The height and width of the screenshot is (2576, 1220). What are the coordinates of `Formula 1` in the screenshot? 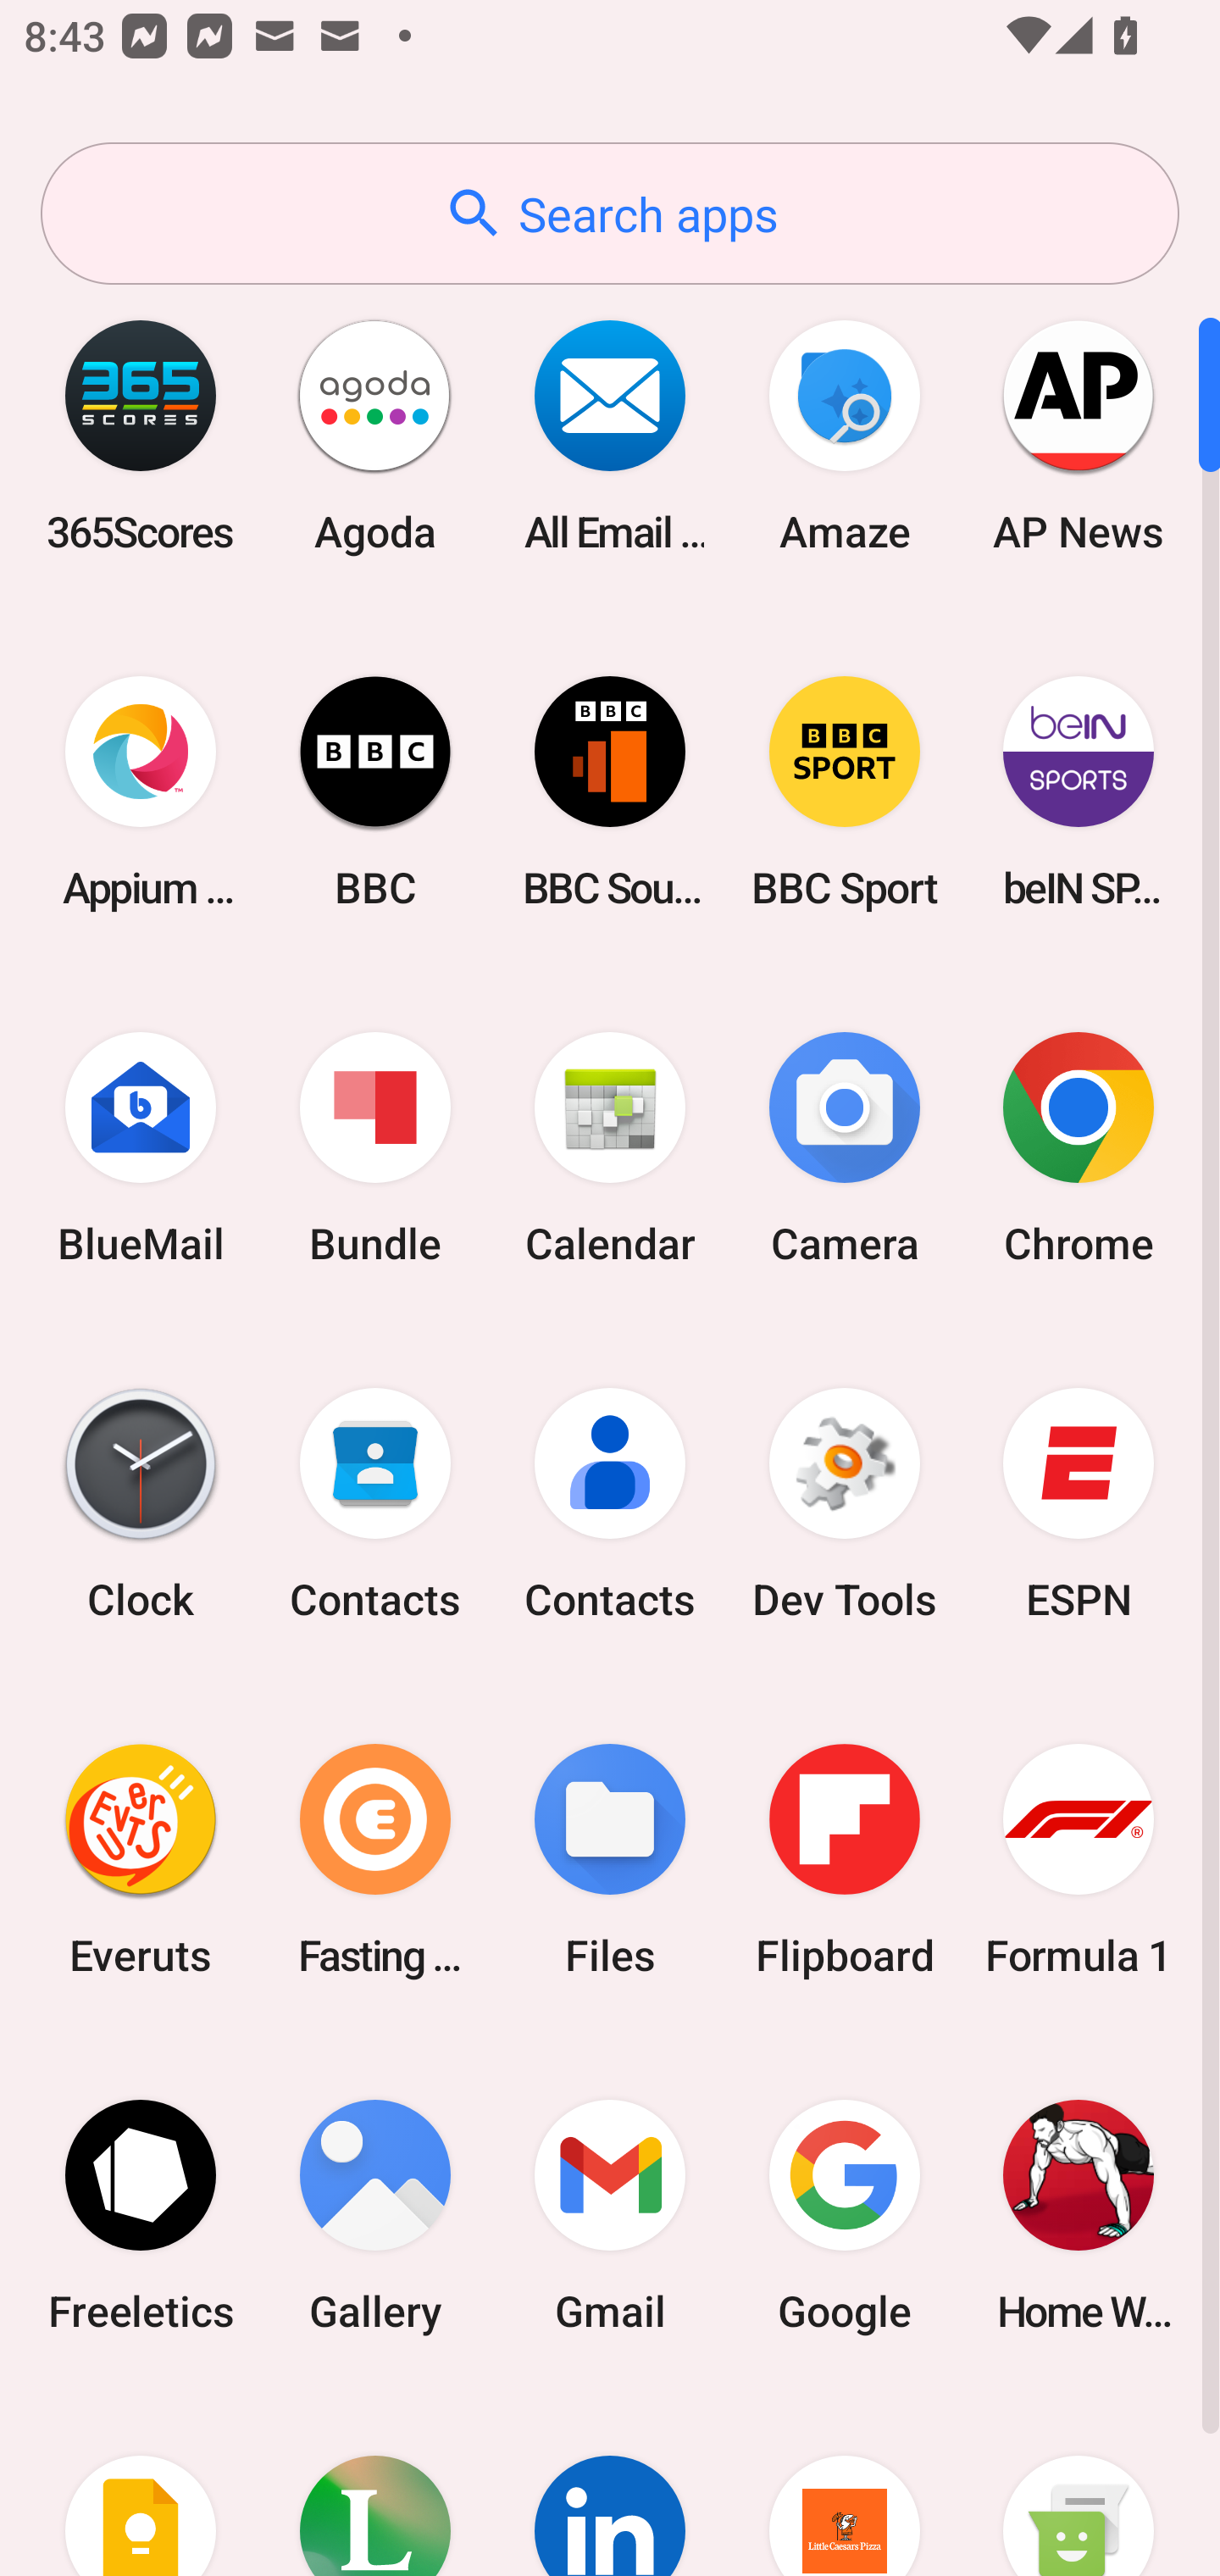 It's located at (1079, 1859).